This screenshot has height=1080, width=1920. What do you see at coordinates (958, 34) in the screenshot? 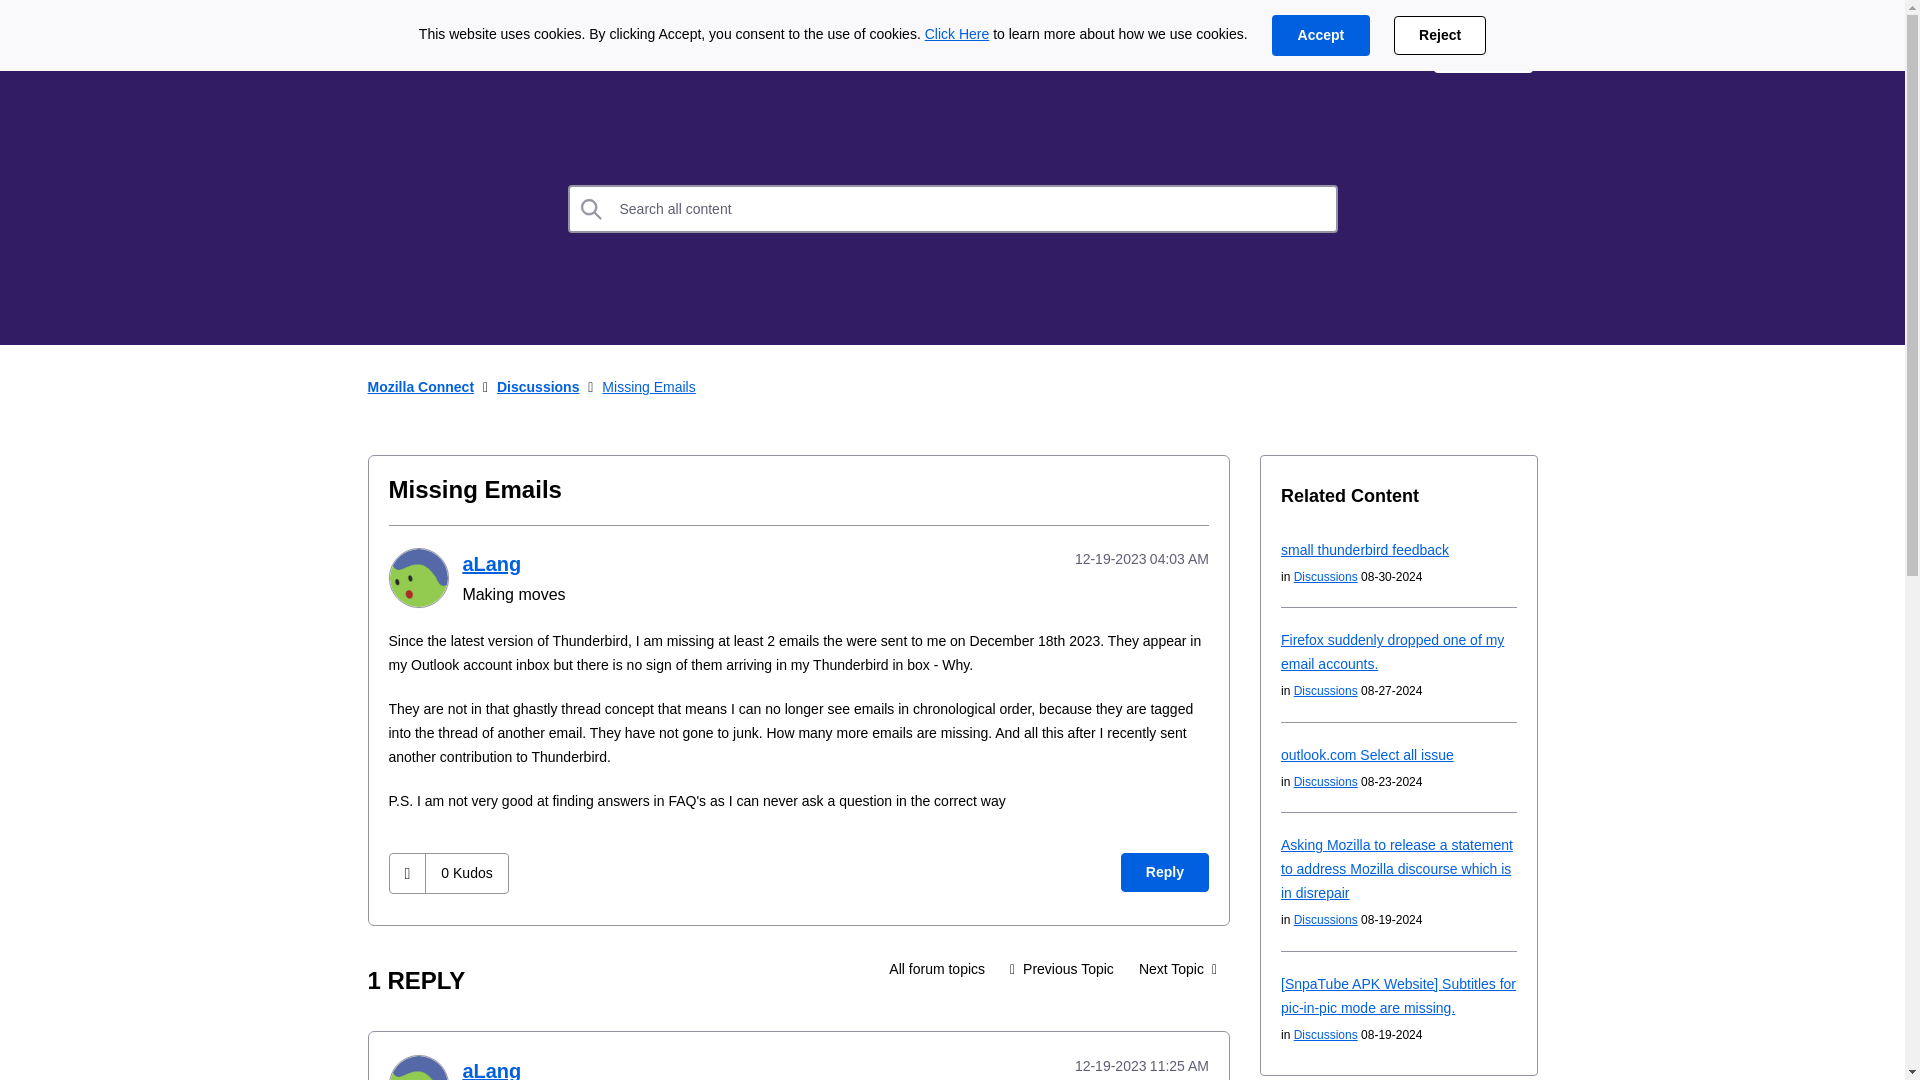
I see `Click Here` at bounding box center [958, 34].